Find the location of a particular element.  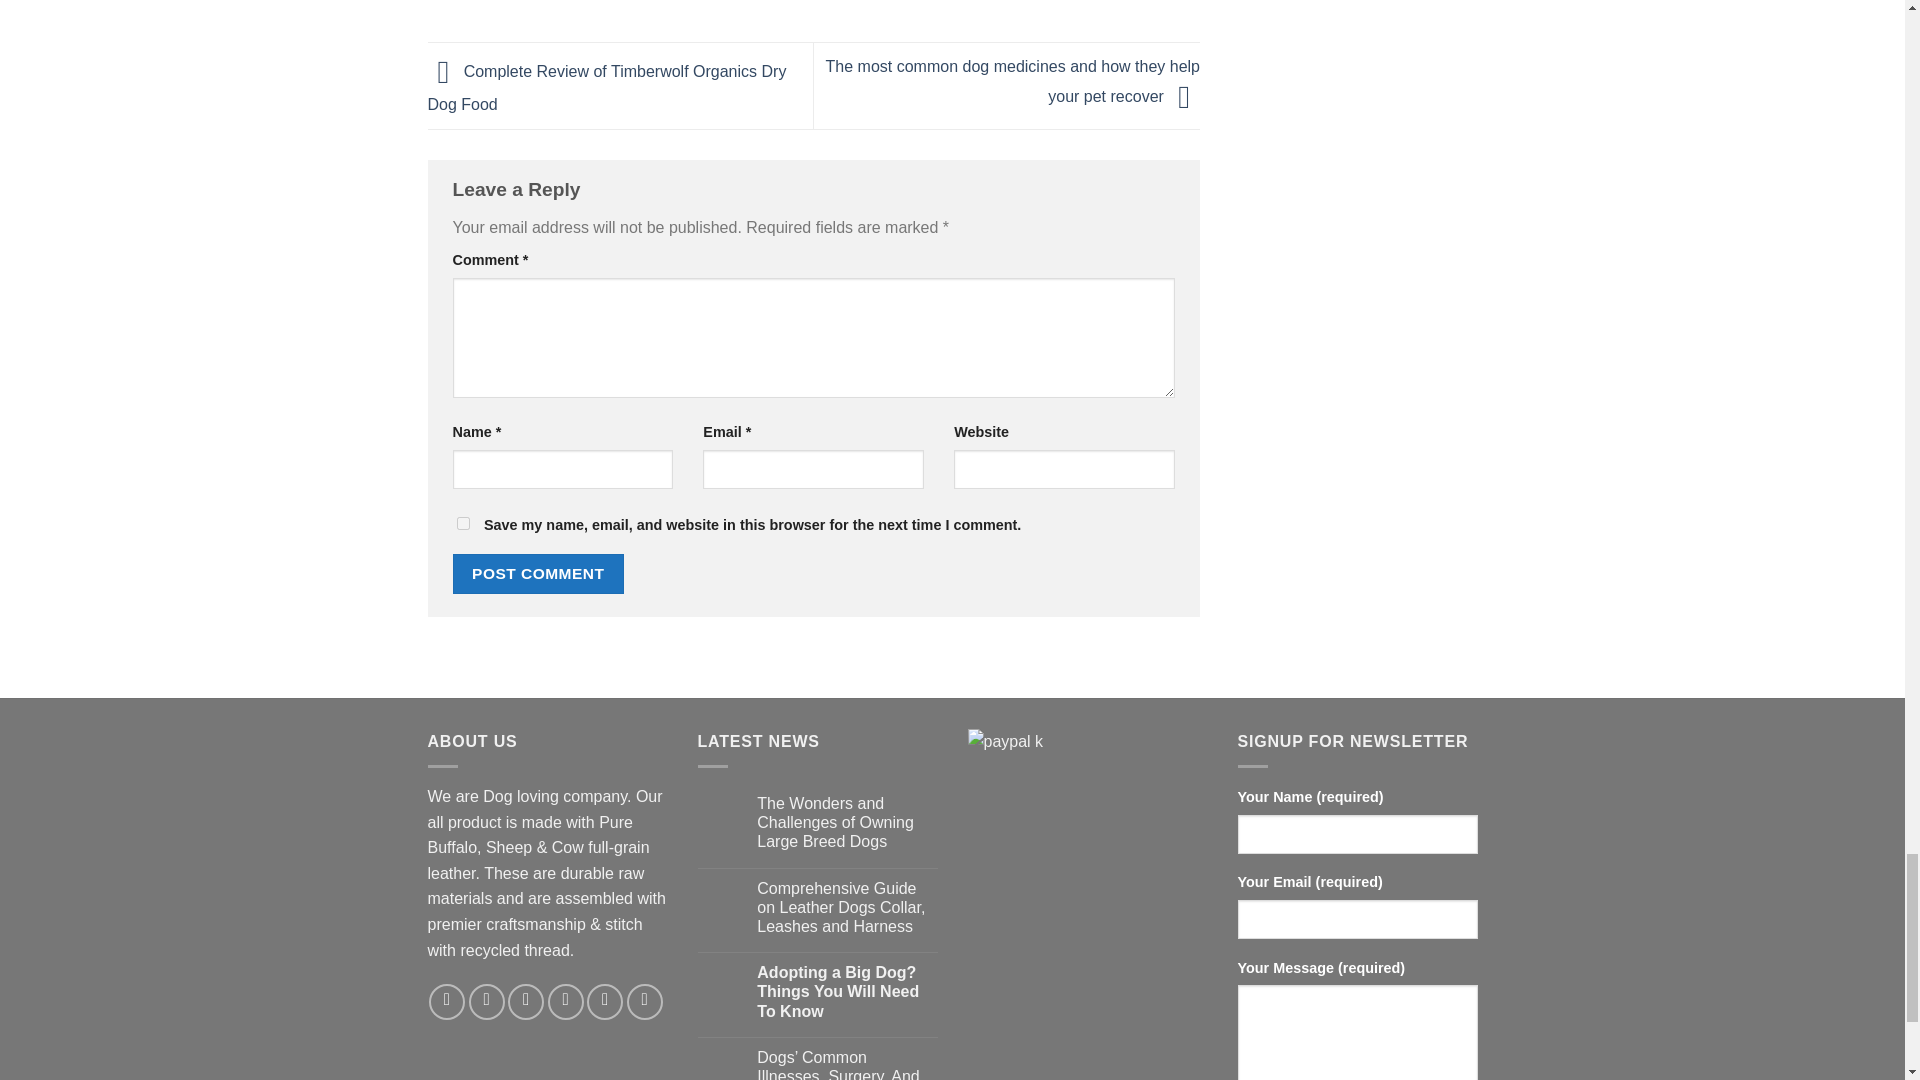

yes is located at coordinates (462, 524).